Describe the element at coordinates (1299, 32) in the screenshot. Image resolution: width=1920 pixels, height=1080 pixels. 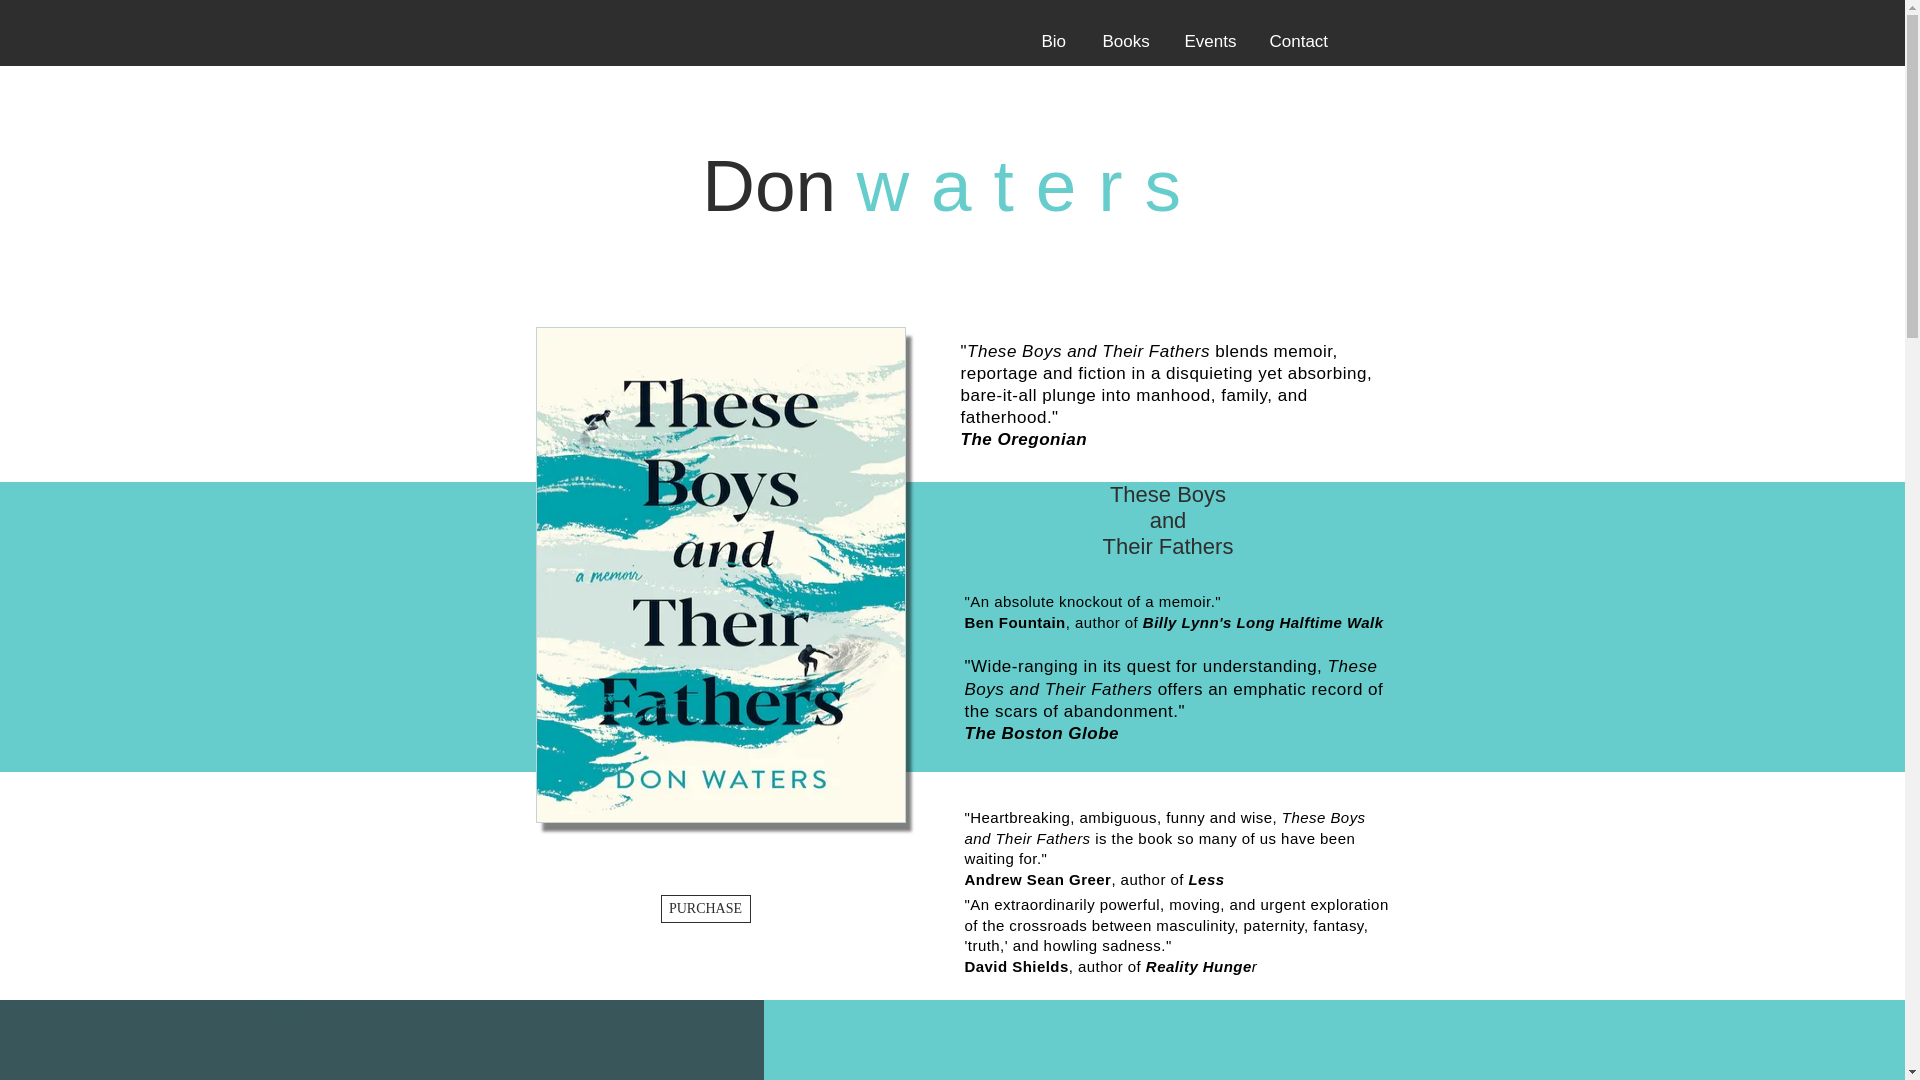
I see `Contact` at that location.